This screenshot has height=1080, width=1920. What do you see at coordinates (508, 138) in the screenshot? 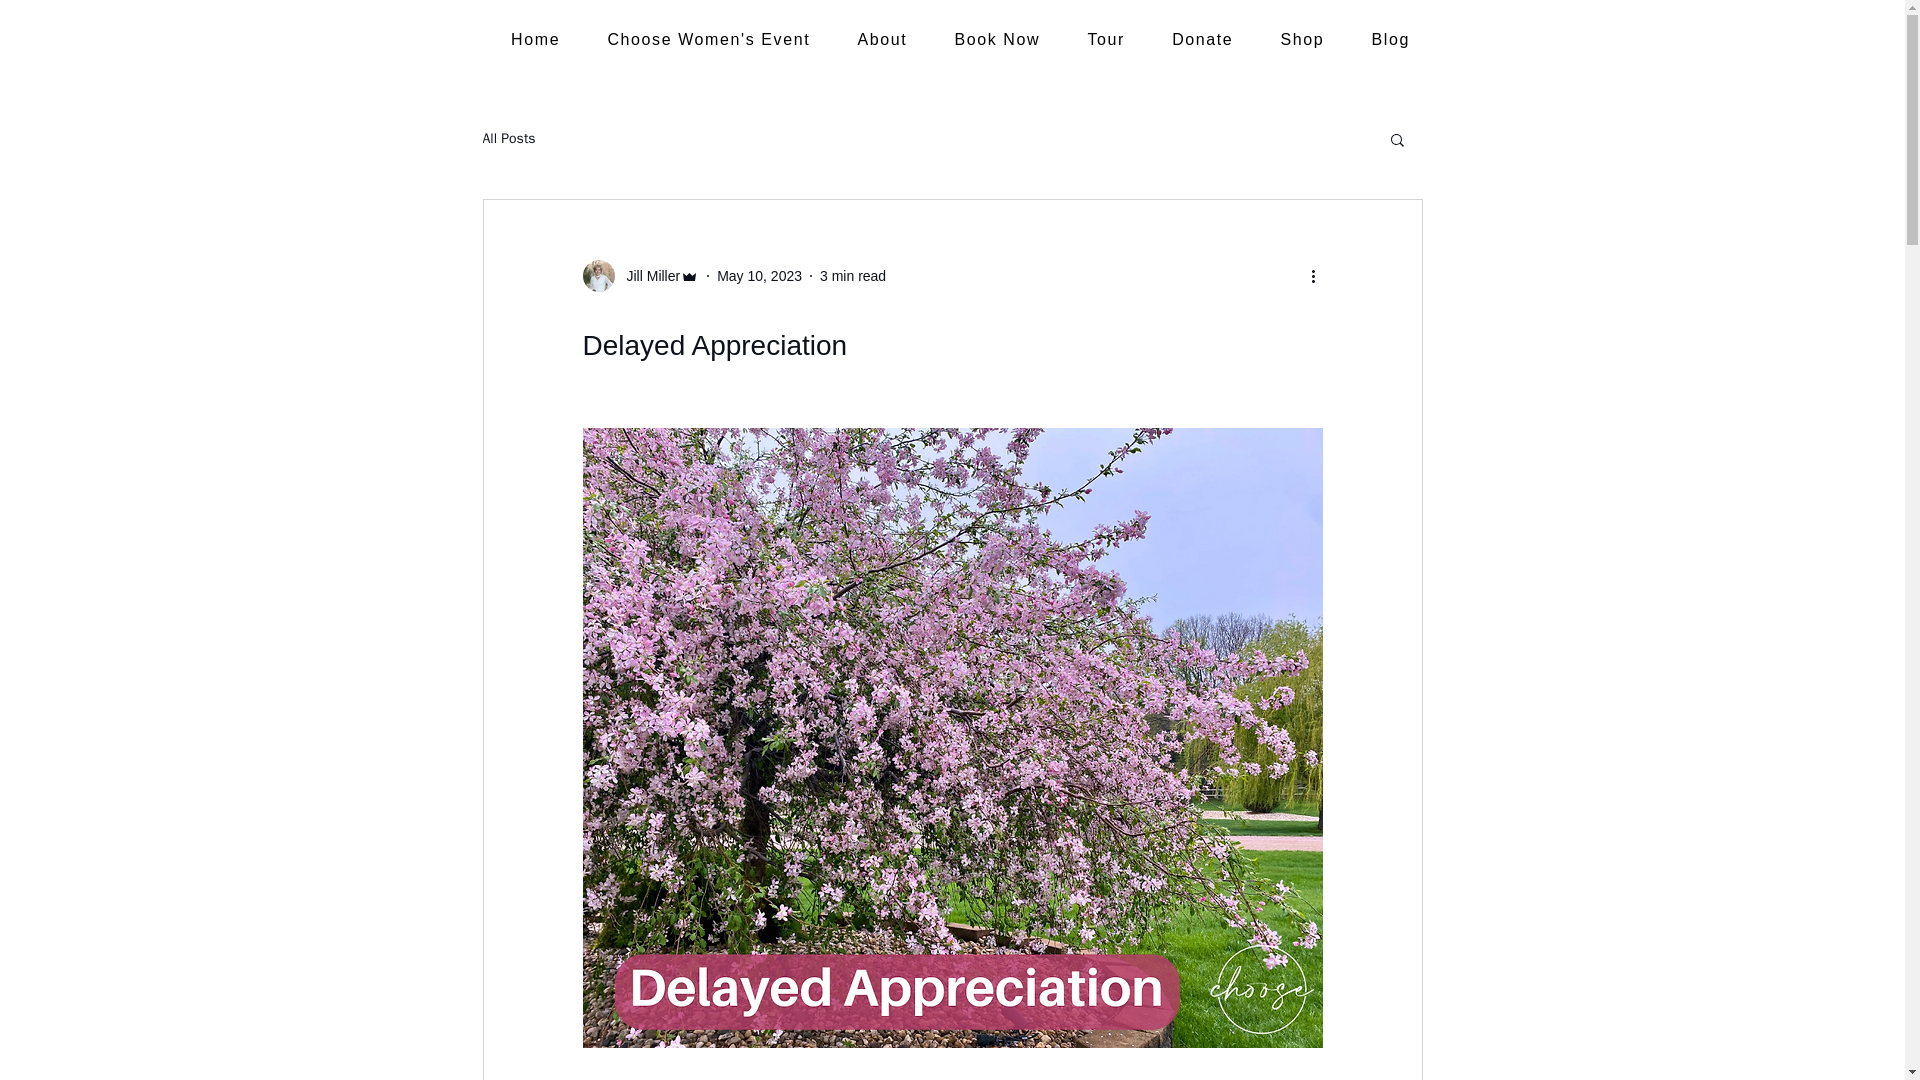
I see `All Posts` at bounding box center [508, 138].